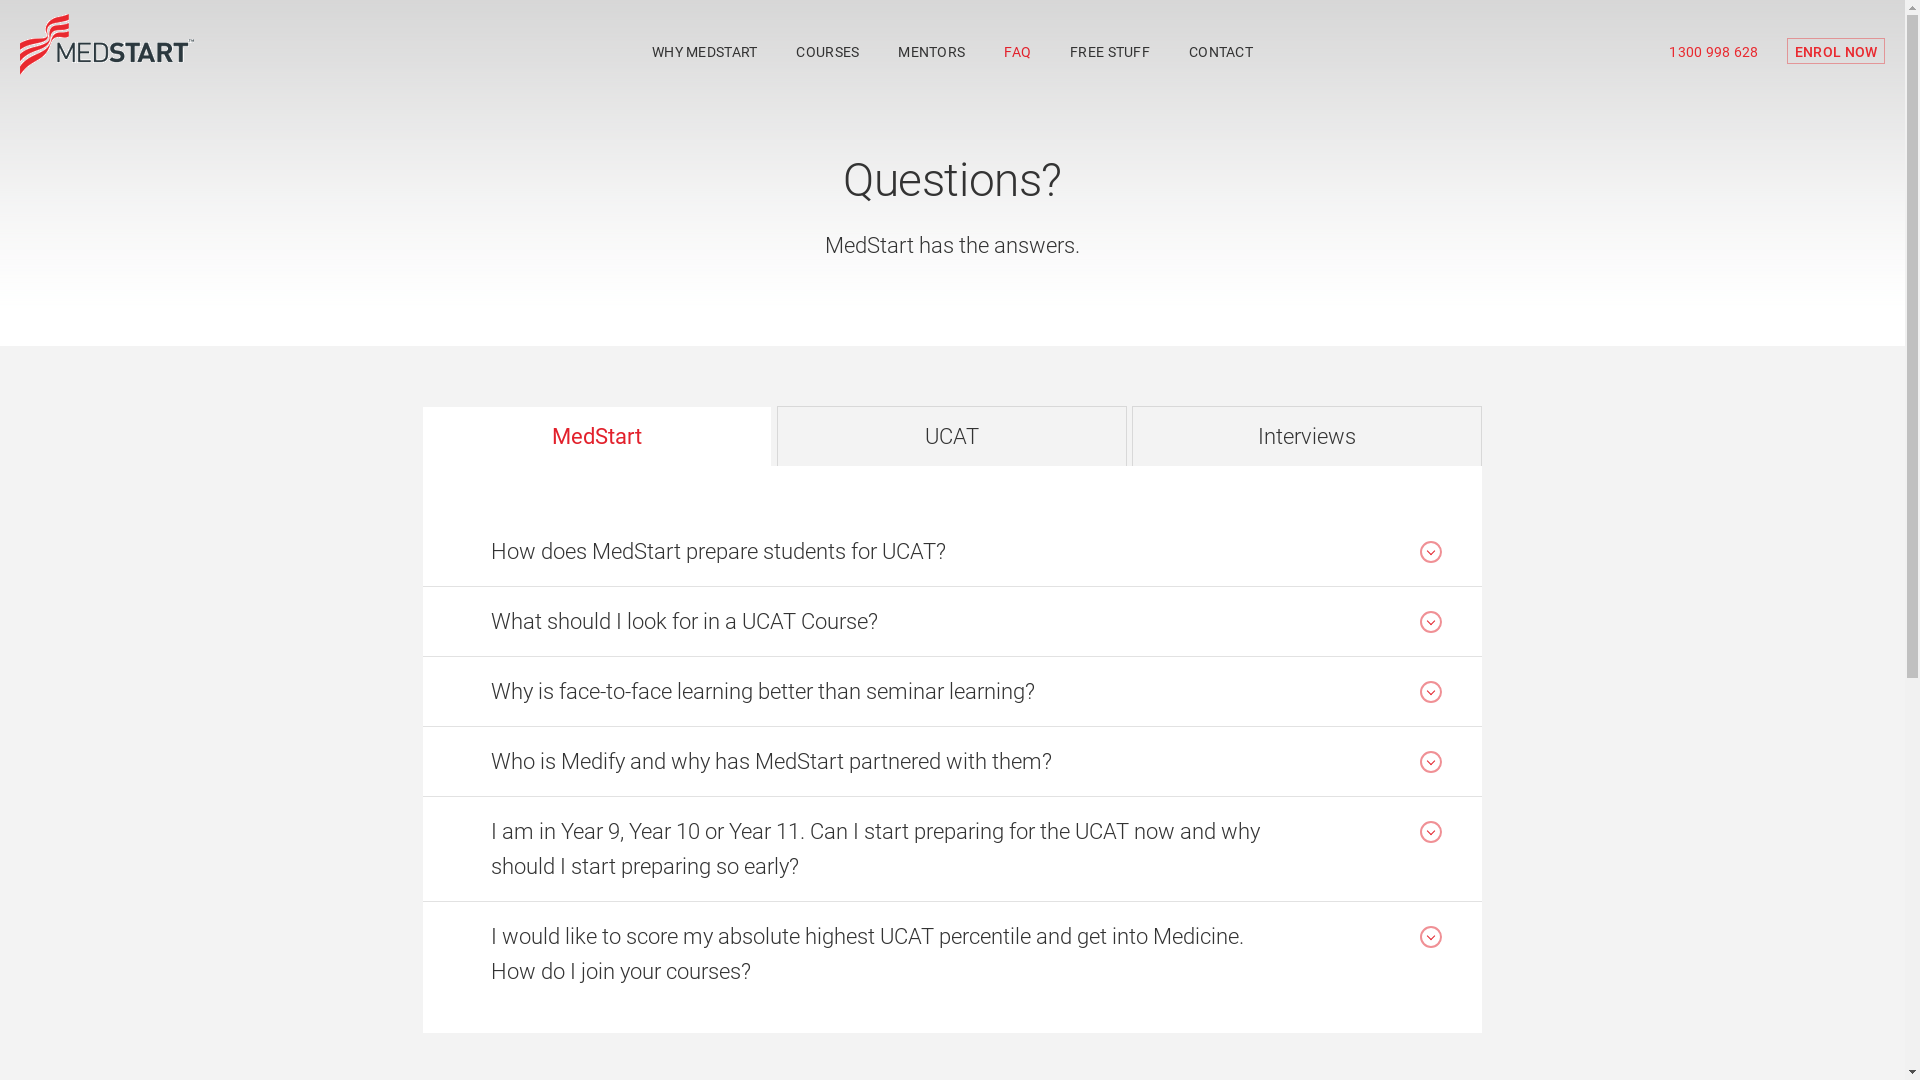 Image resolution: width=1920 pixels, height=1080 pixels. I want to click on ENROL NOW, so click(1836, 51).